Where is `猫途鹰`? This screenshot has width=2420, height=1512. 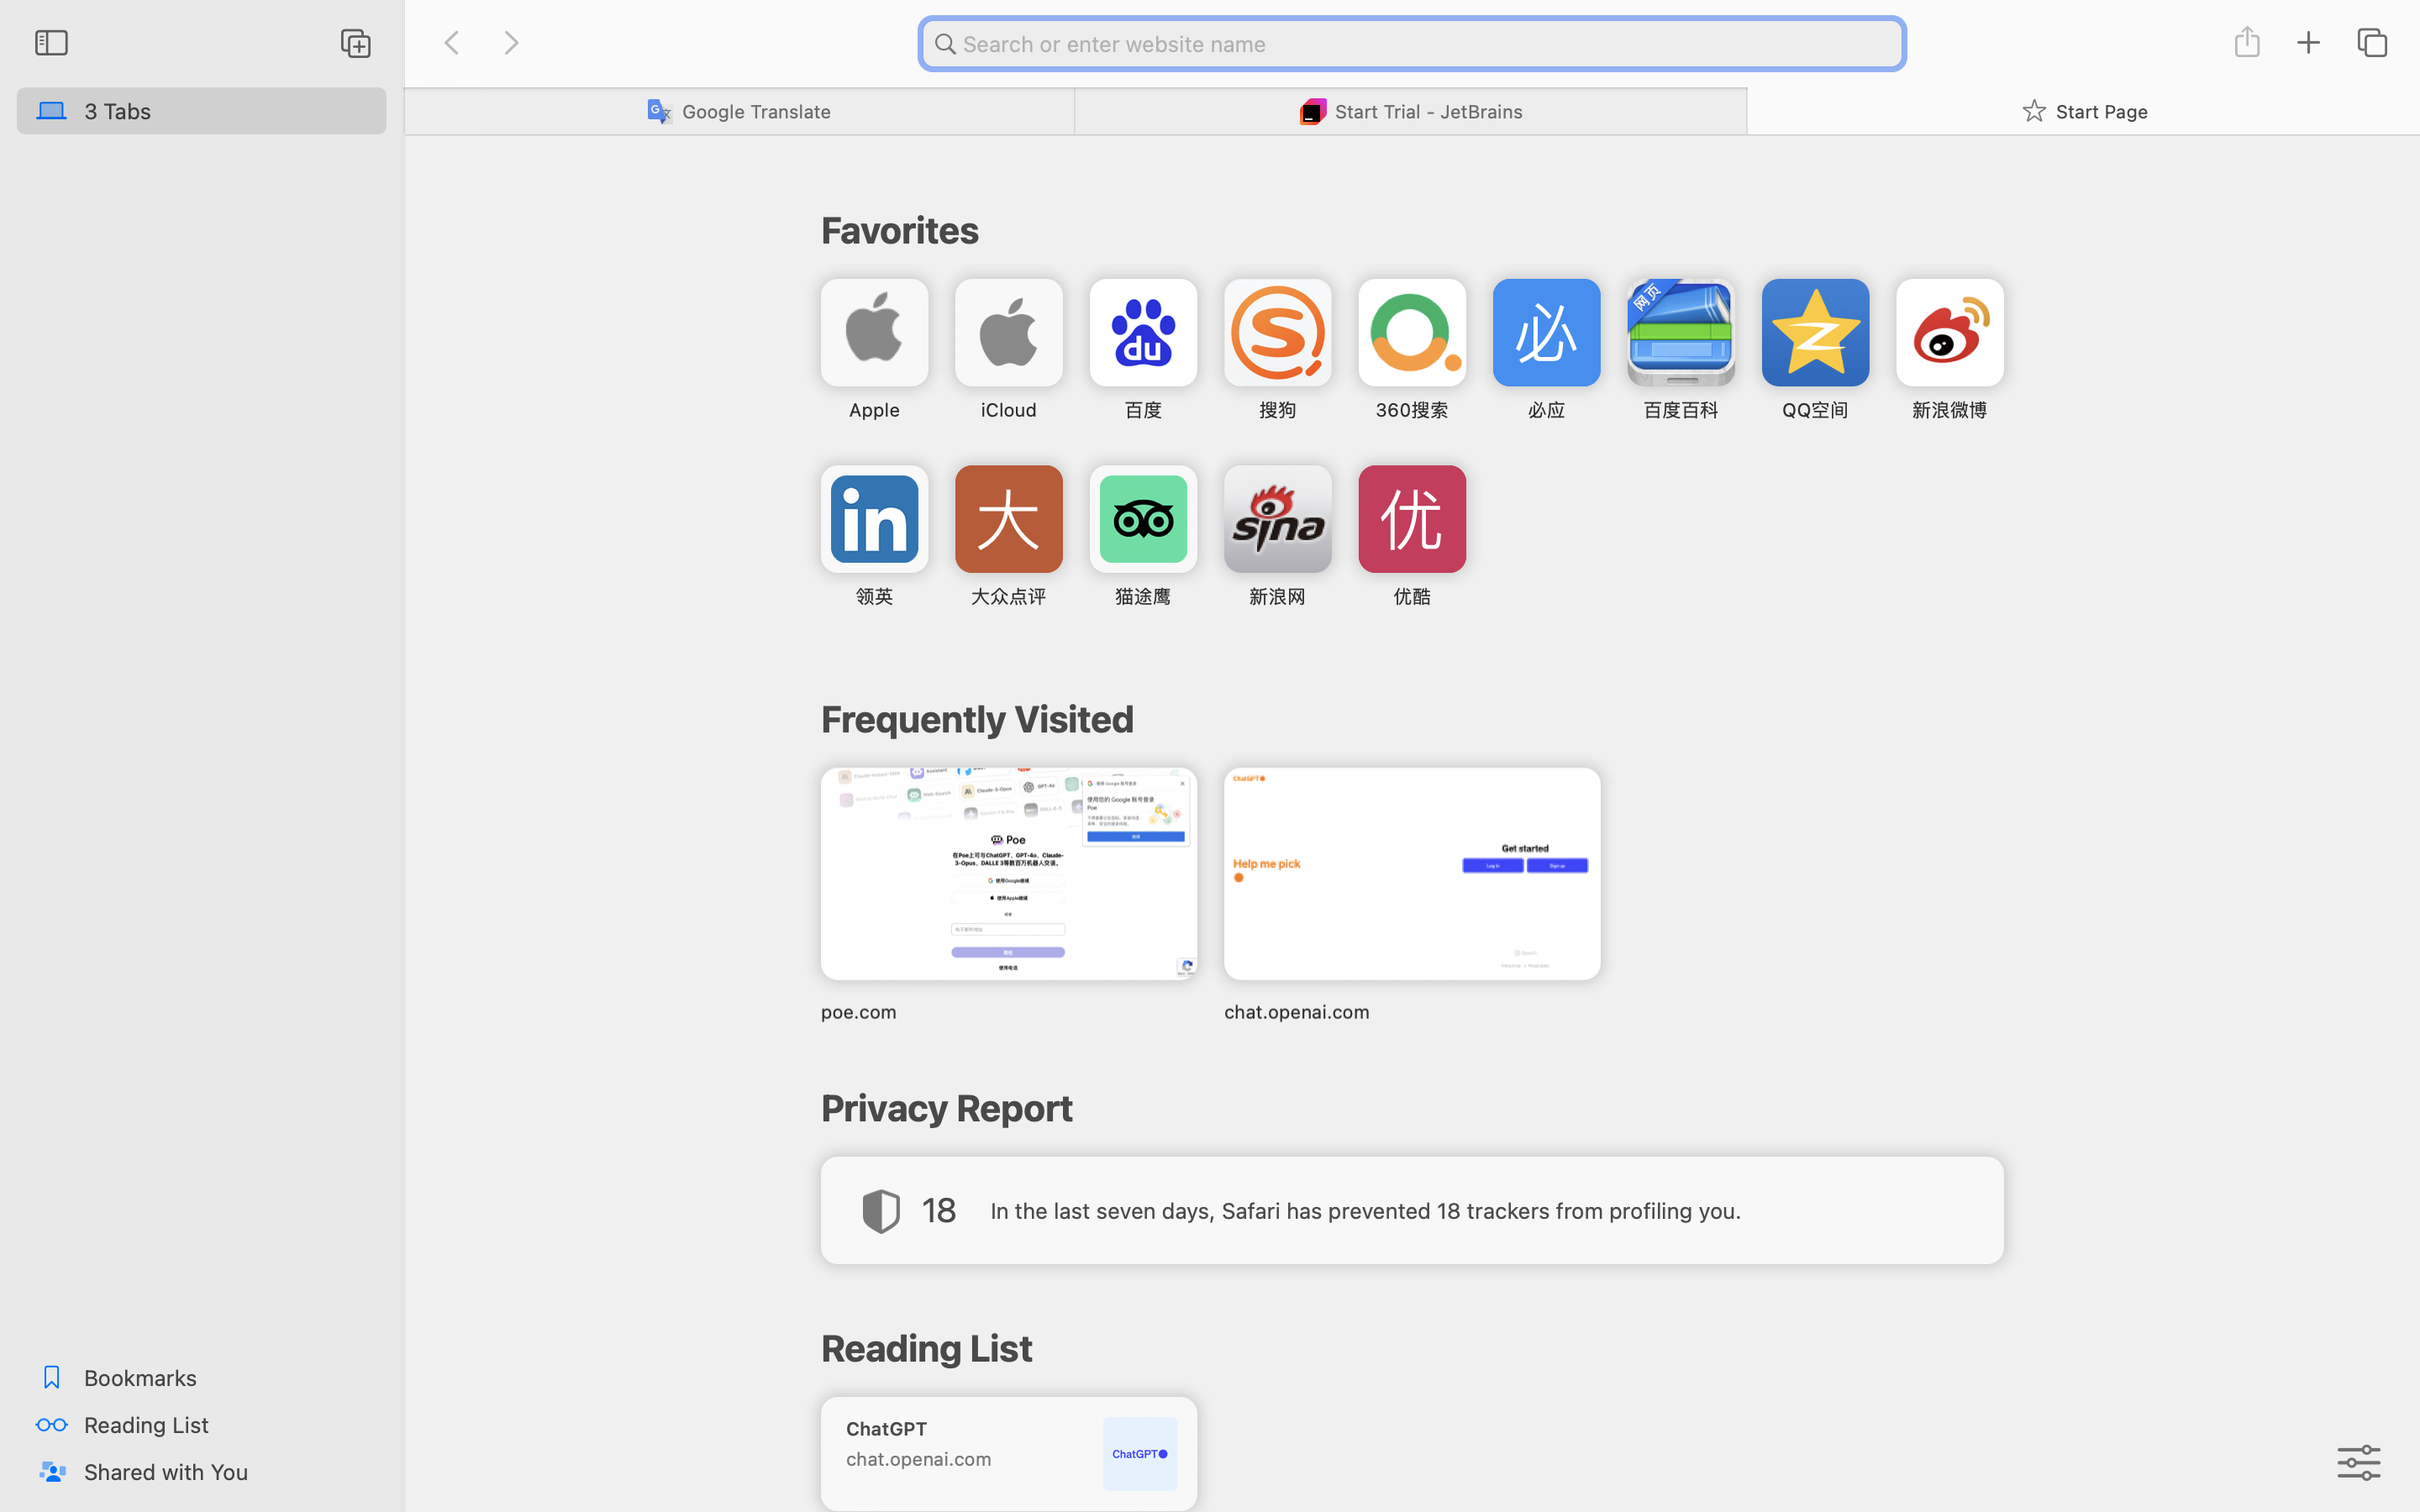
猫途鹰 is located at coordinates (1143, 596).